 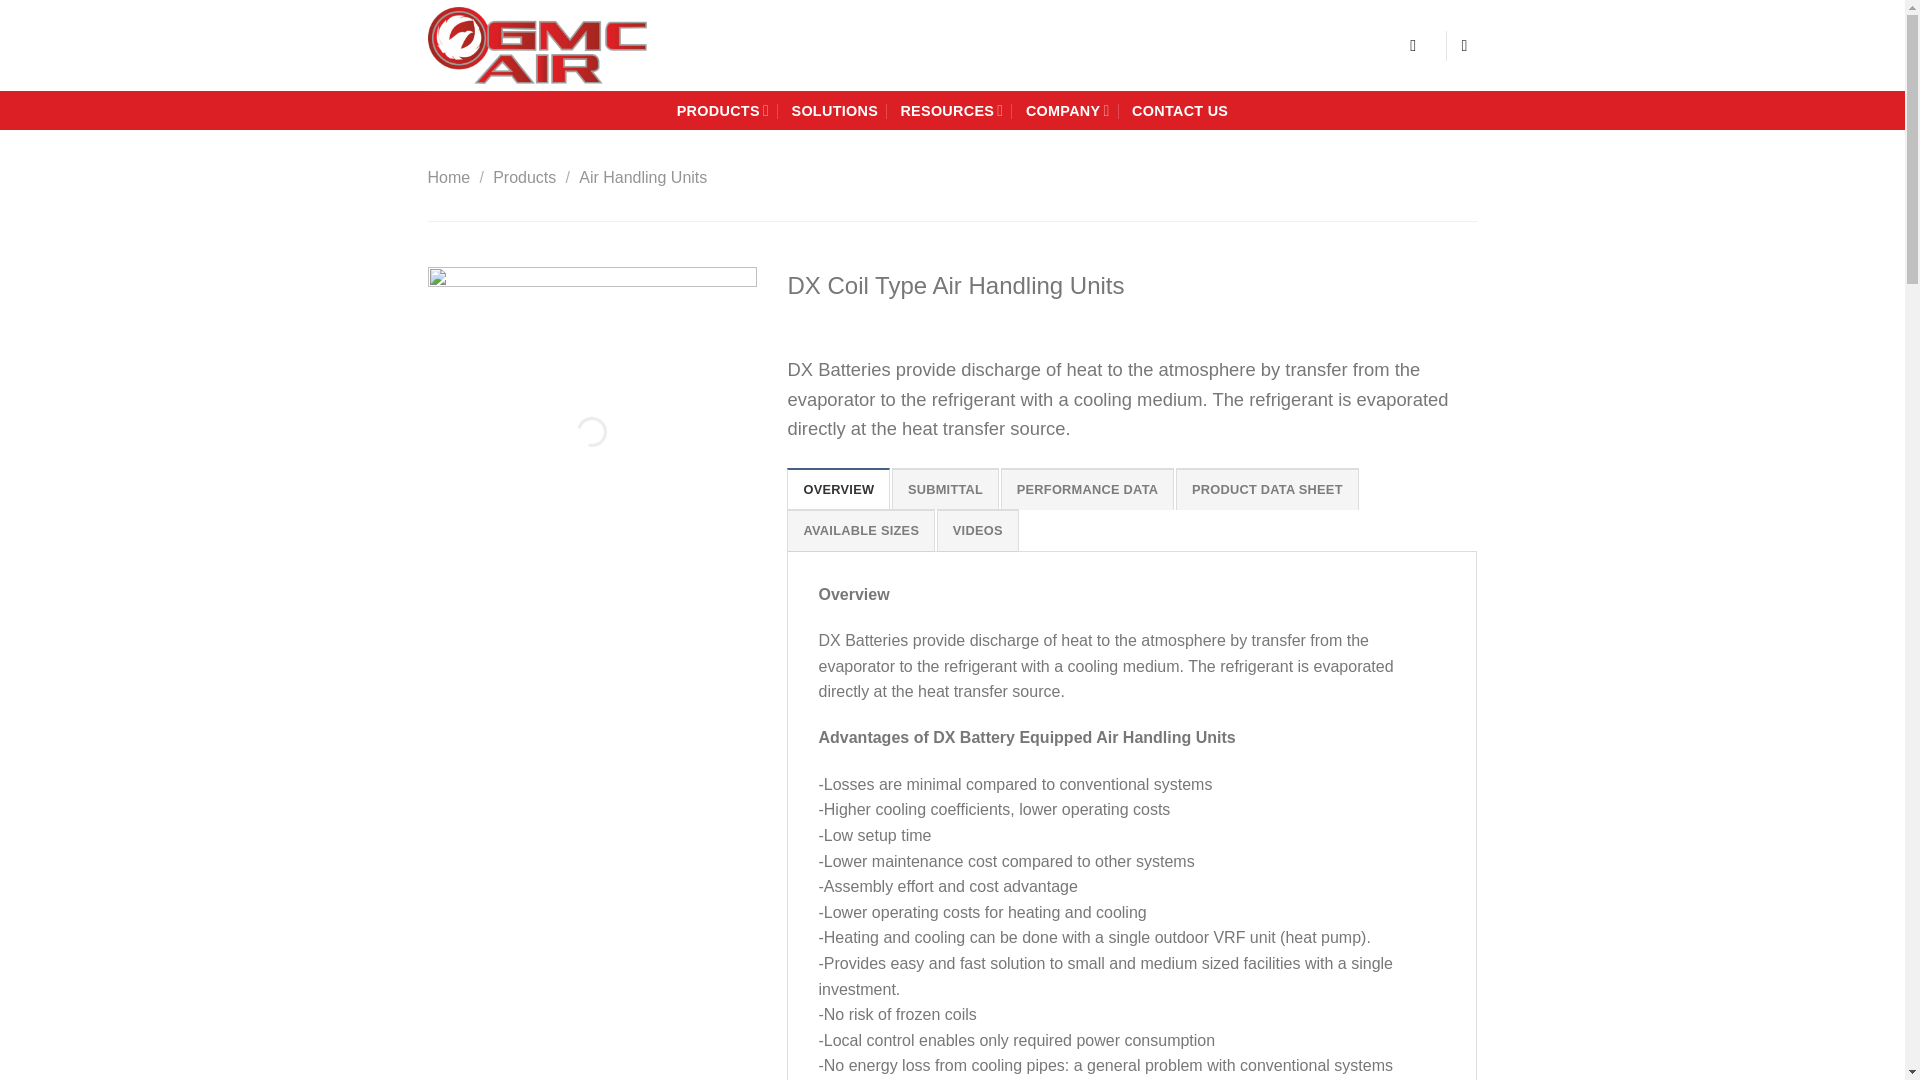 What do you see at coordinates (951, 110) in the screenshot?
I see `RESOURCES` at bounding box center [951, 110].